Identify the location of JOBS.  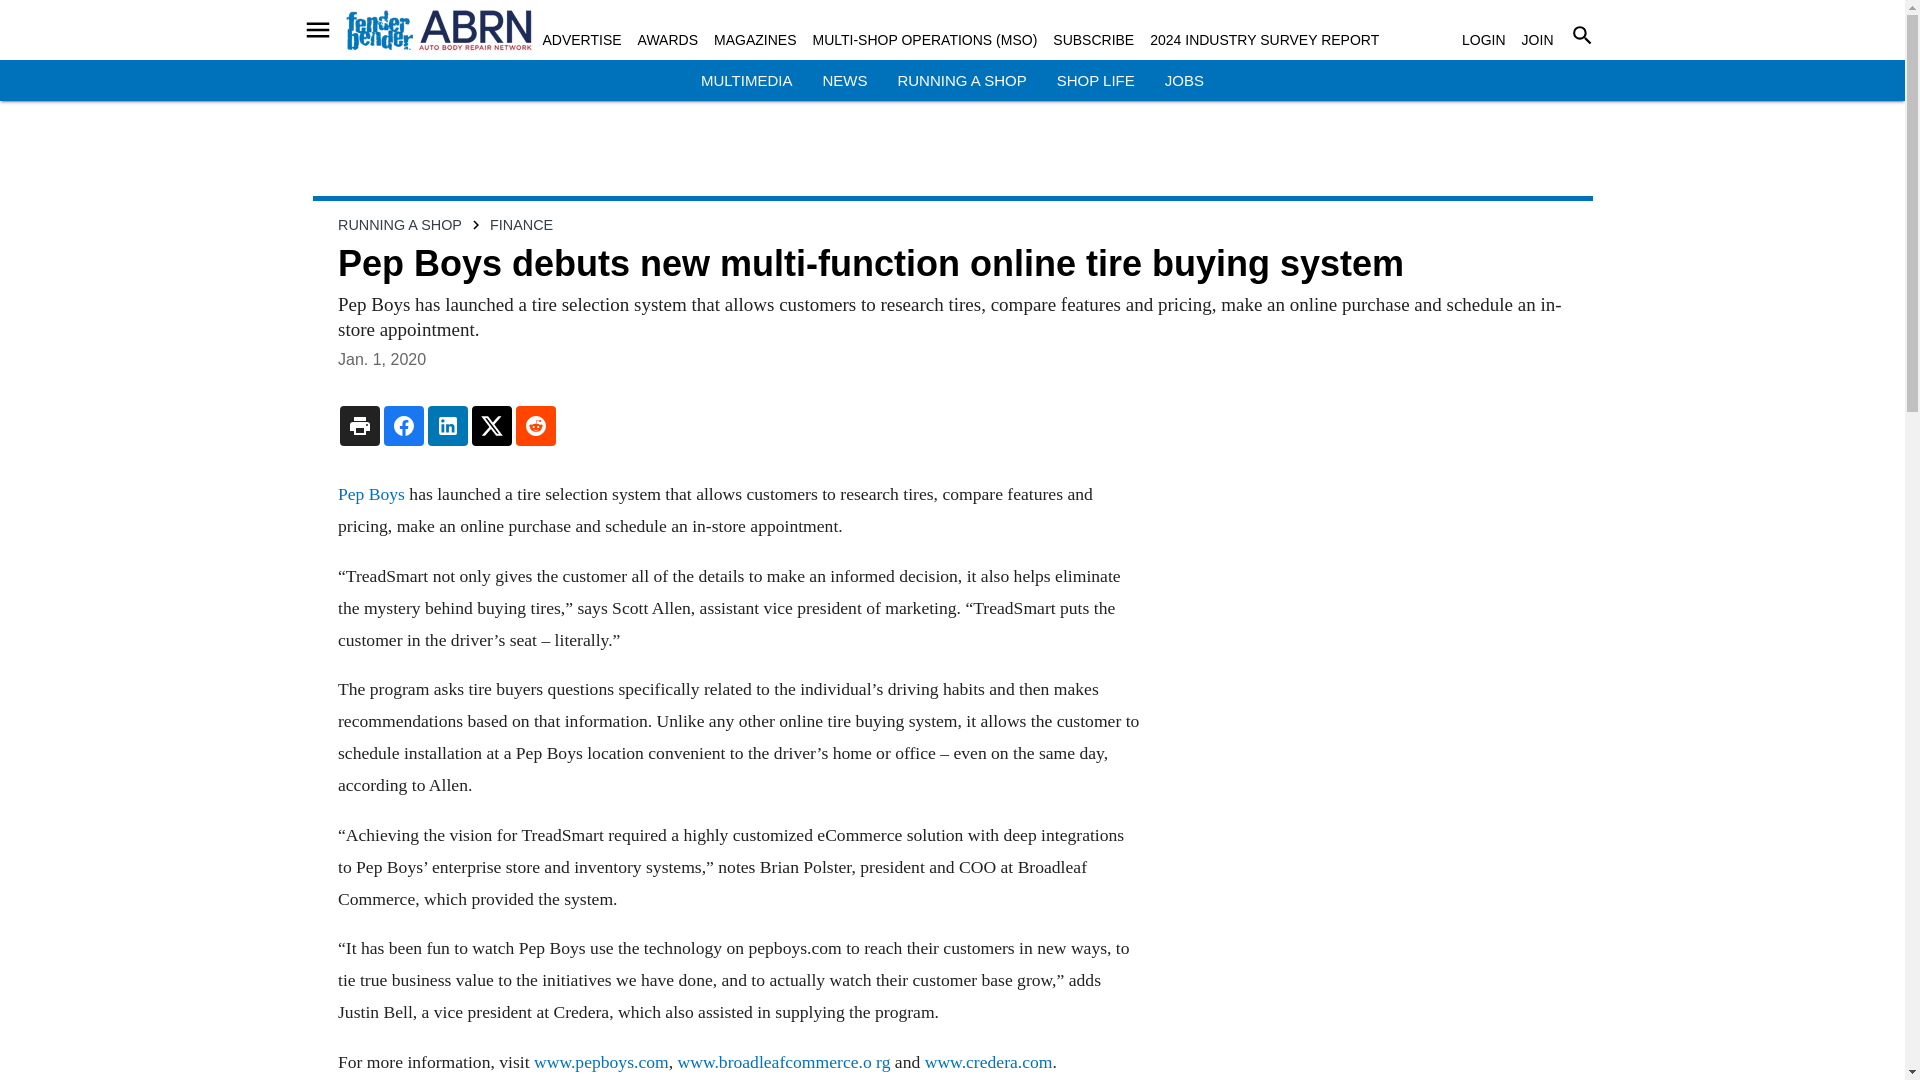
(1184, 80).